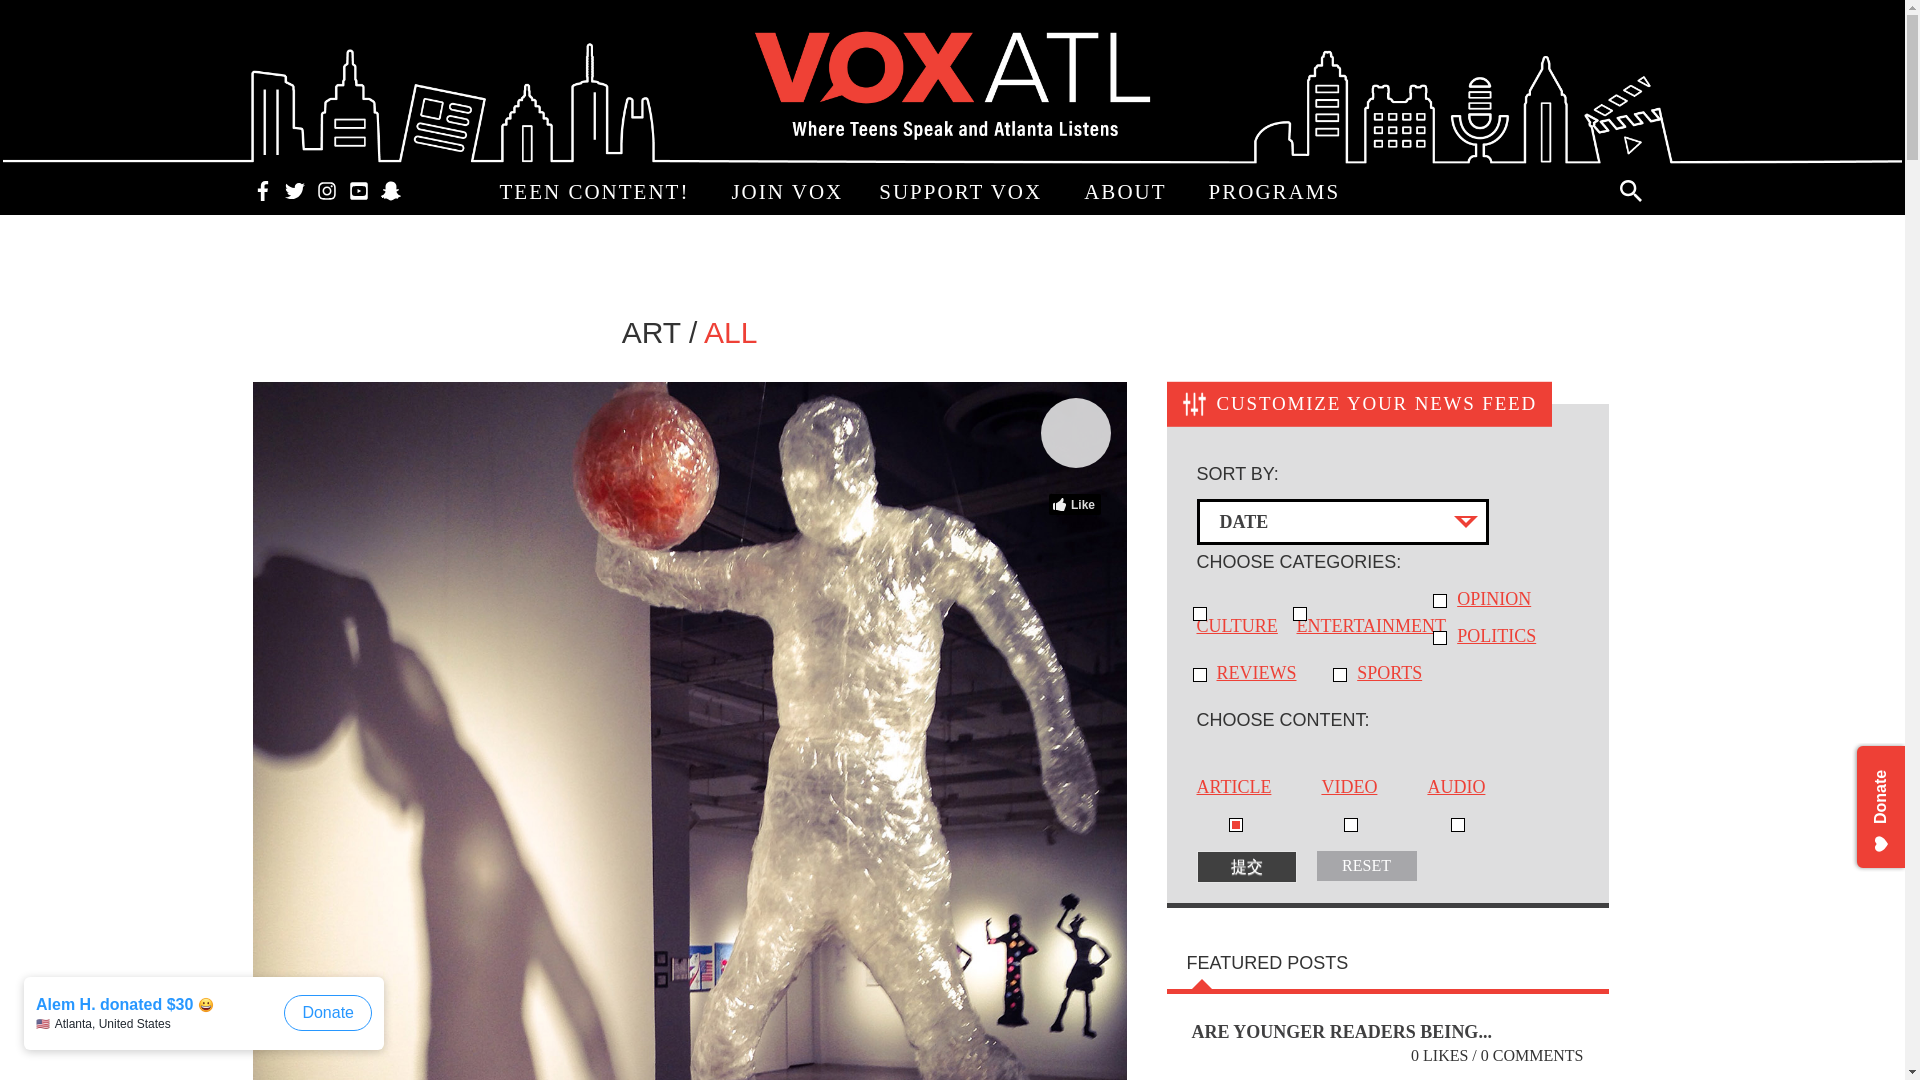 The image size is (1920, 1080). What do you see at coordinates (325, 188) in the screenshot?
I see `Follow me on Instagram` at bounding box center [325, 188].